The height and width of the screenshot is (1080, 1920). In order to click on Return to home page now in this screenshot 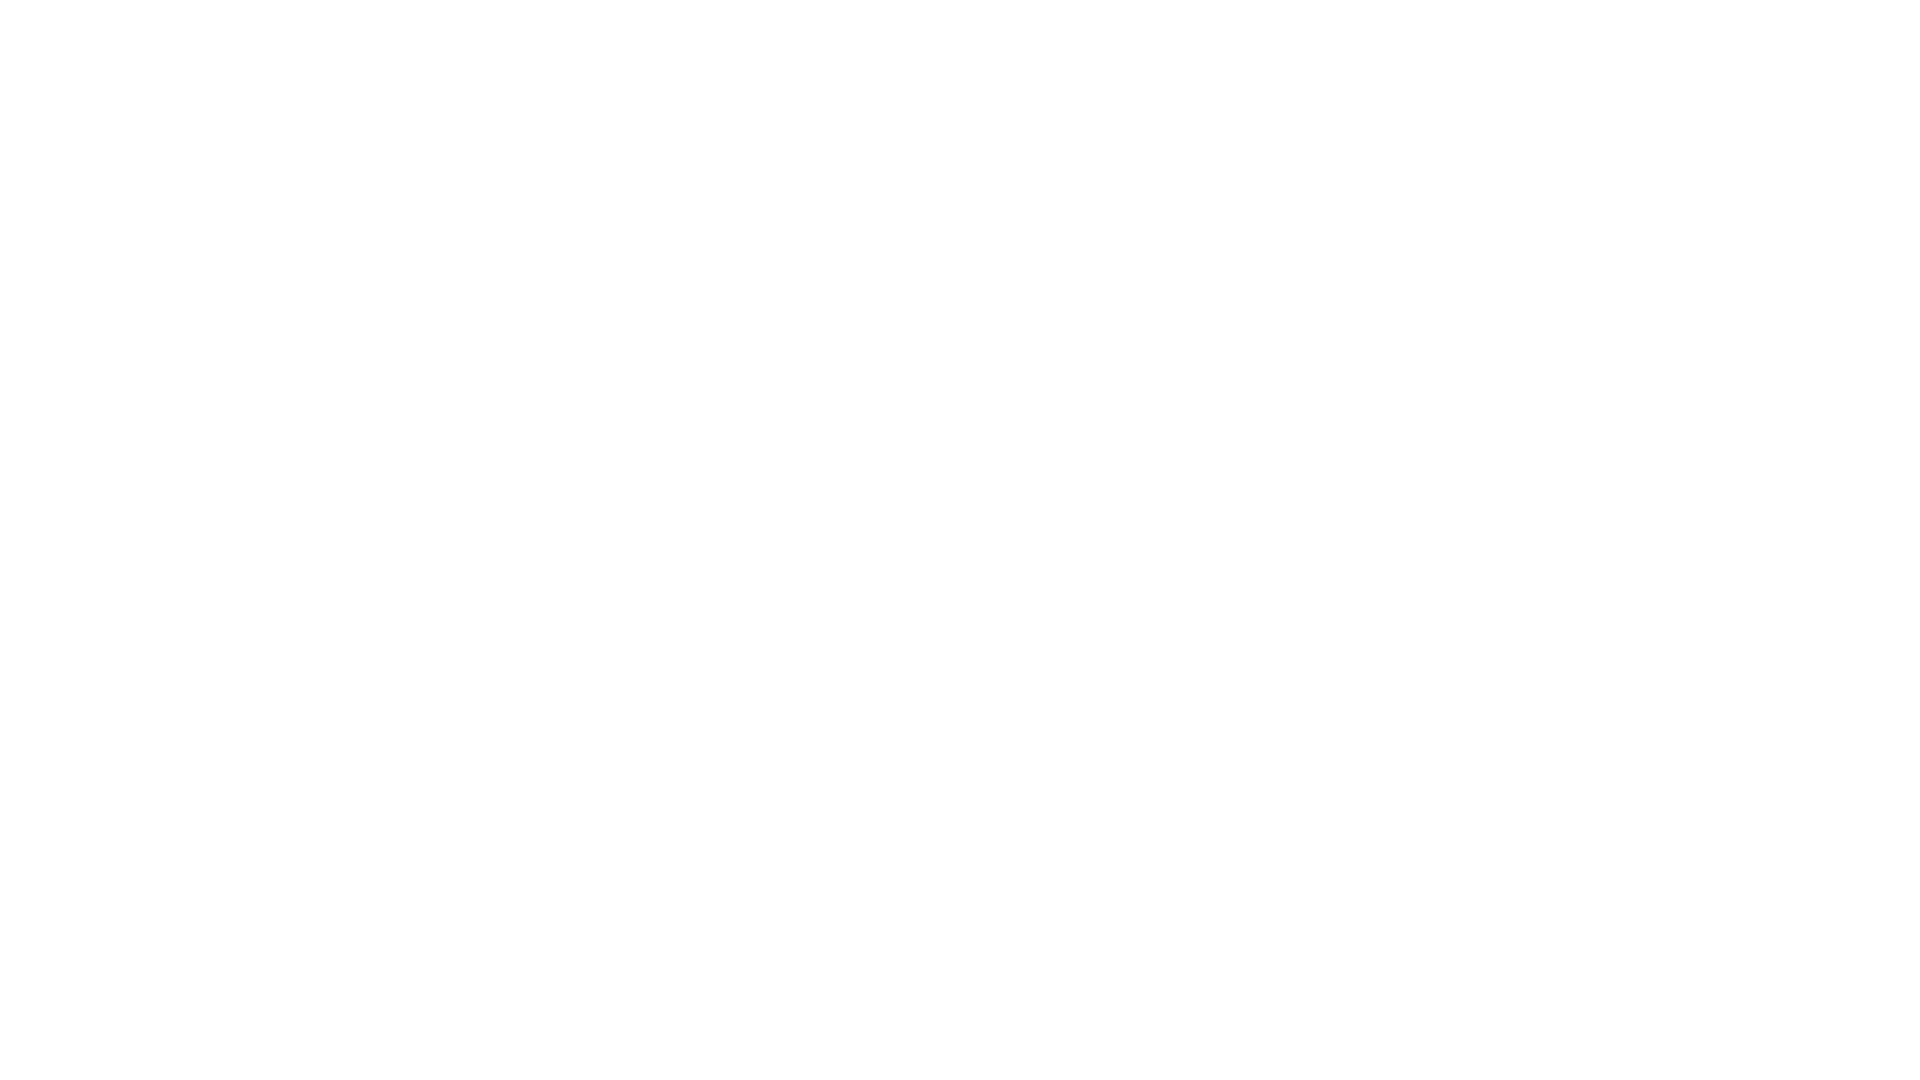, I will do `click(952, 681)`.